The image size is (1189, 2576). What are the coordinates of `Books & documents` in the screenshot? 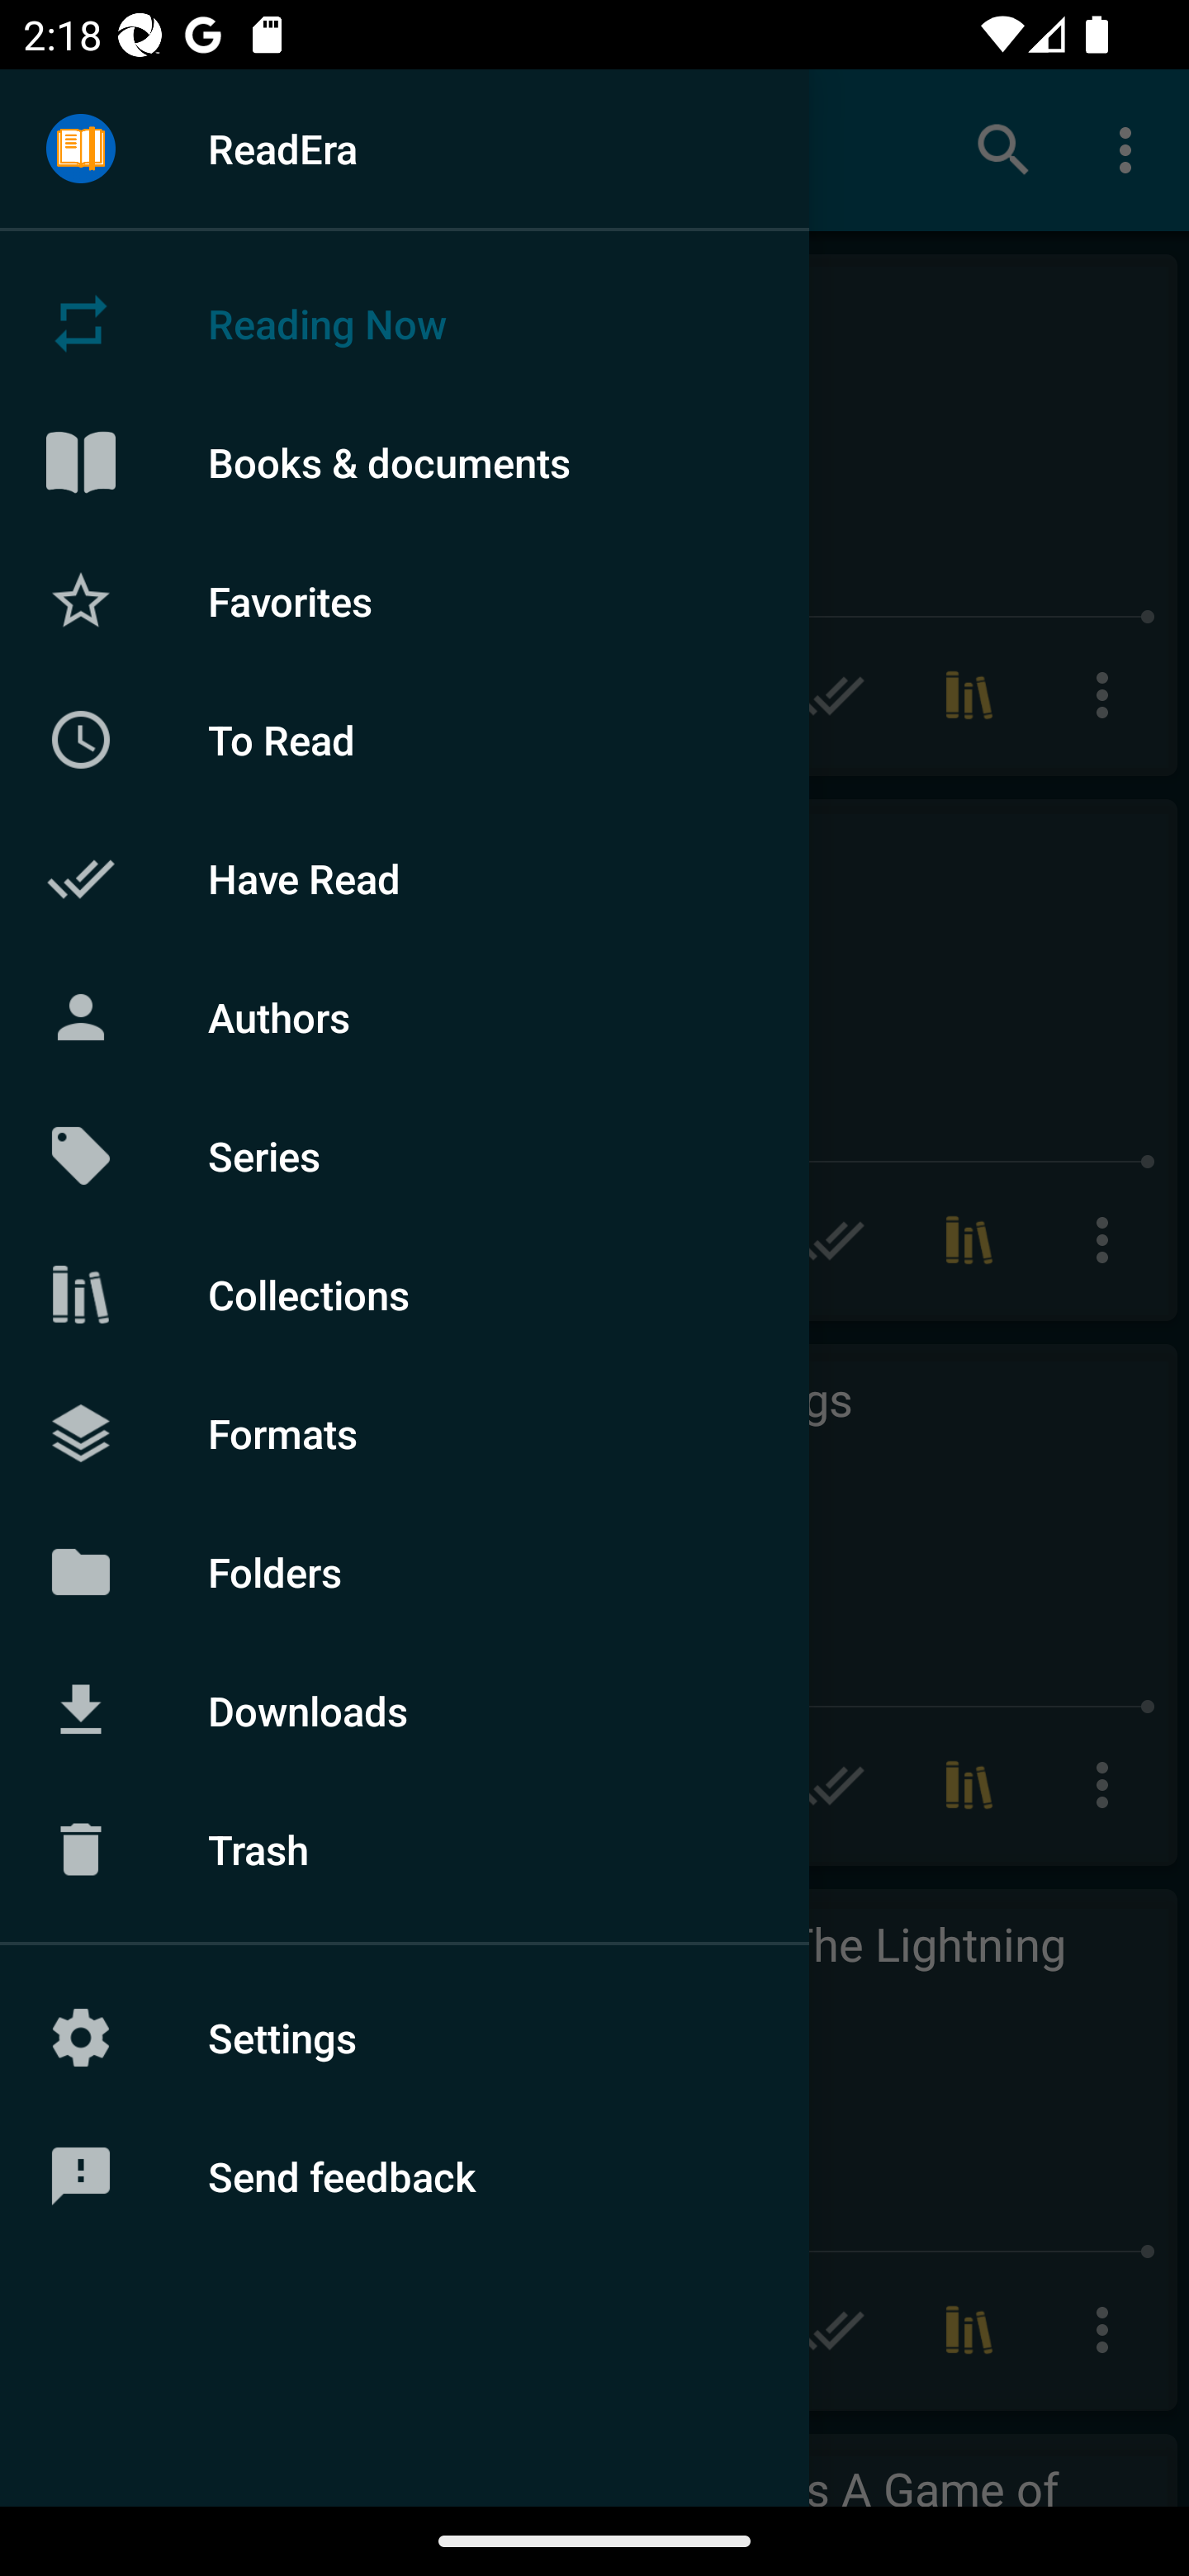 It's located at (405, 462).